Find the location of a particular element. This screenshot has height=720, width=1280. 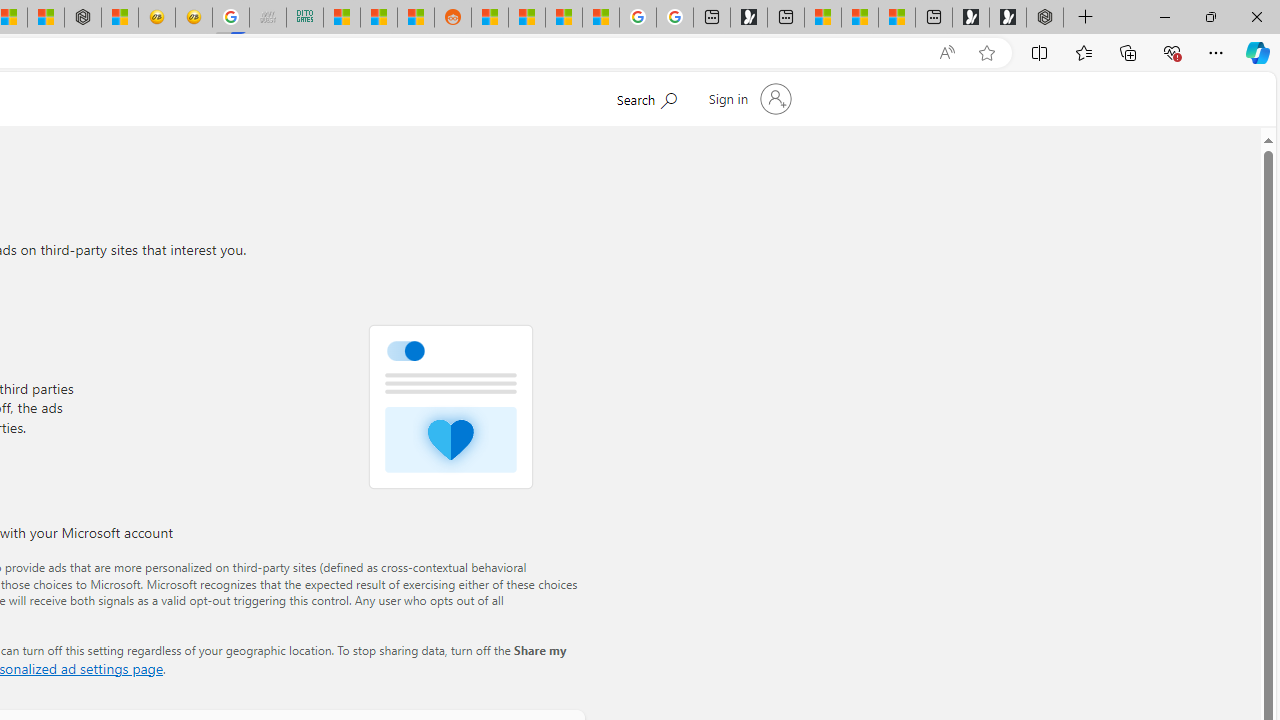

Search Microsoft.com is located at coordinates (646, 97).